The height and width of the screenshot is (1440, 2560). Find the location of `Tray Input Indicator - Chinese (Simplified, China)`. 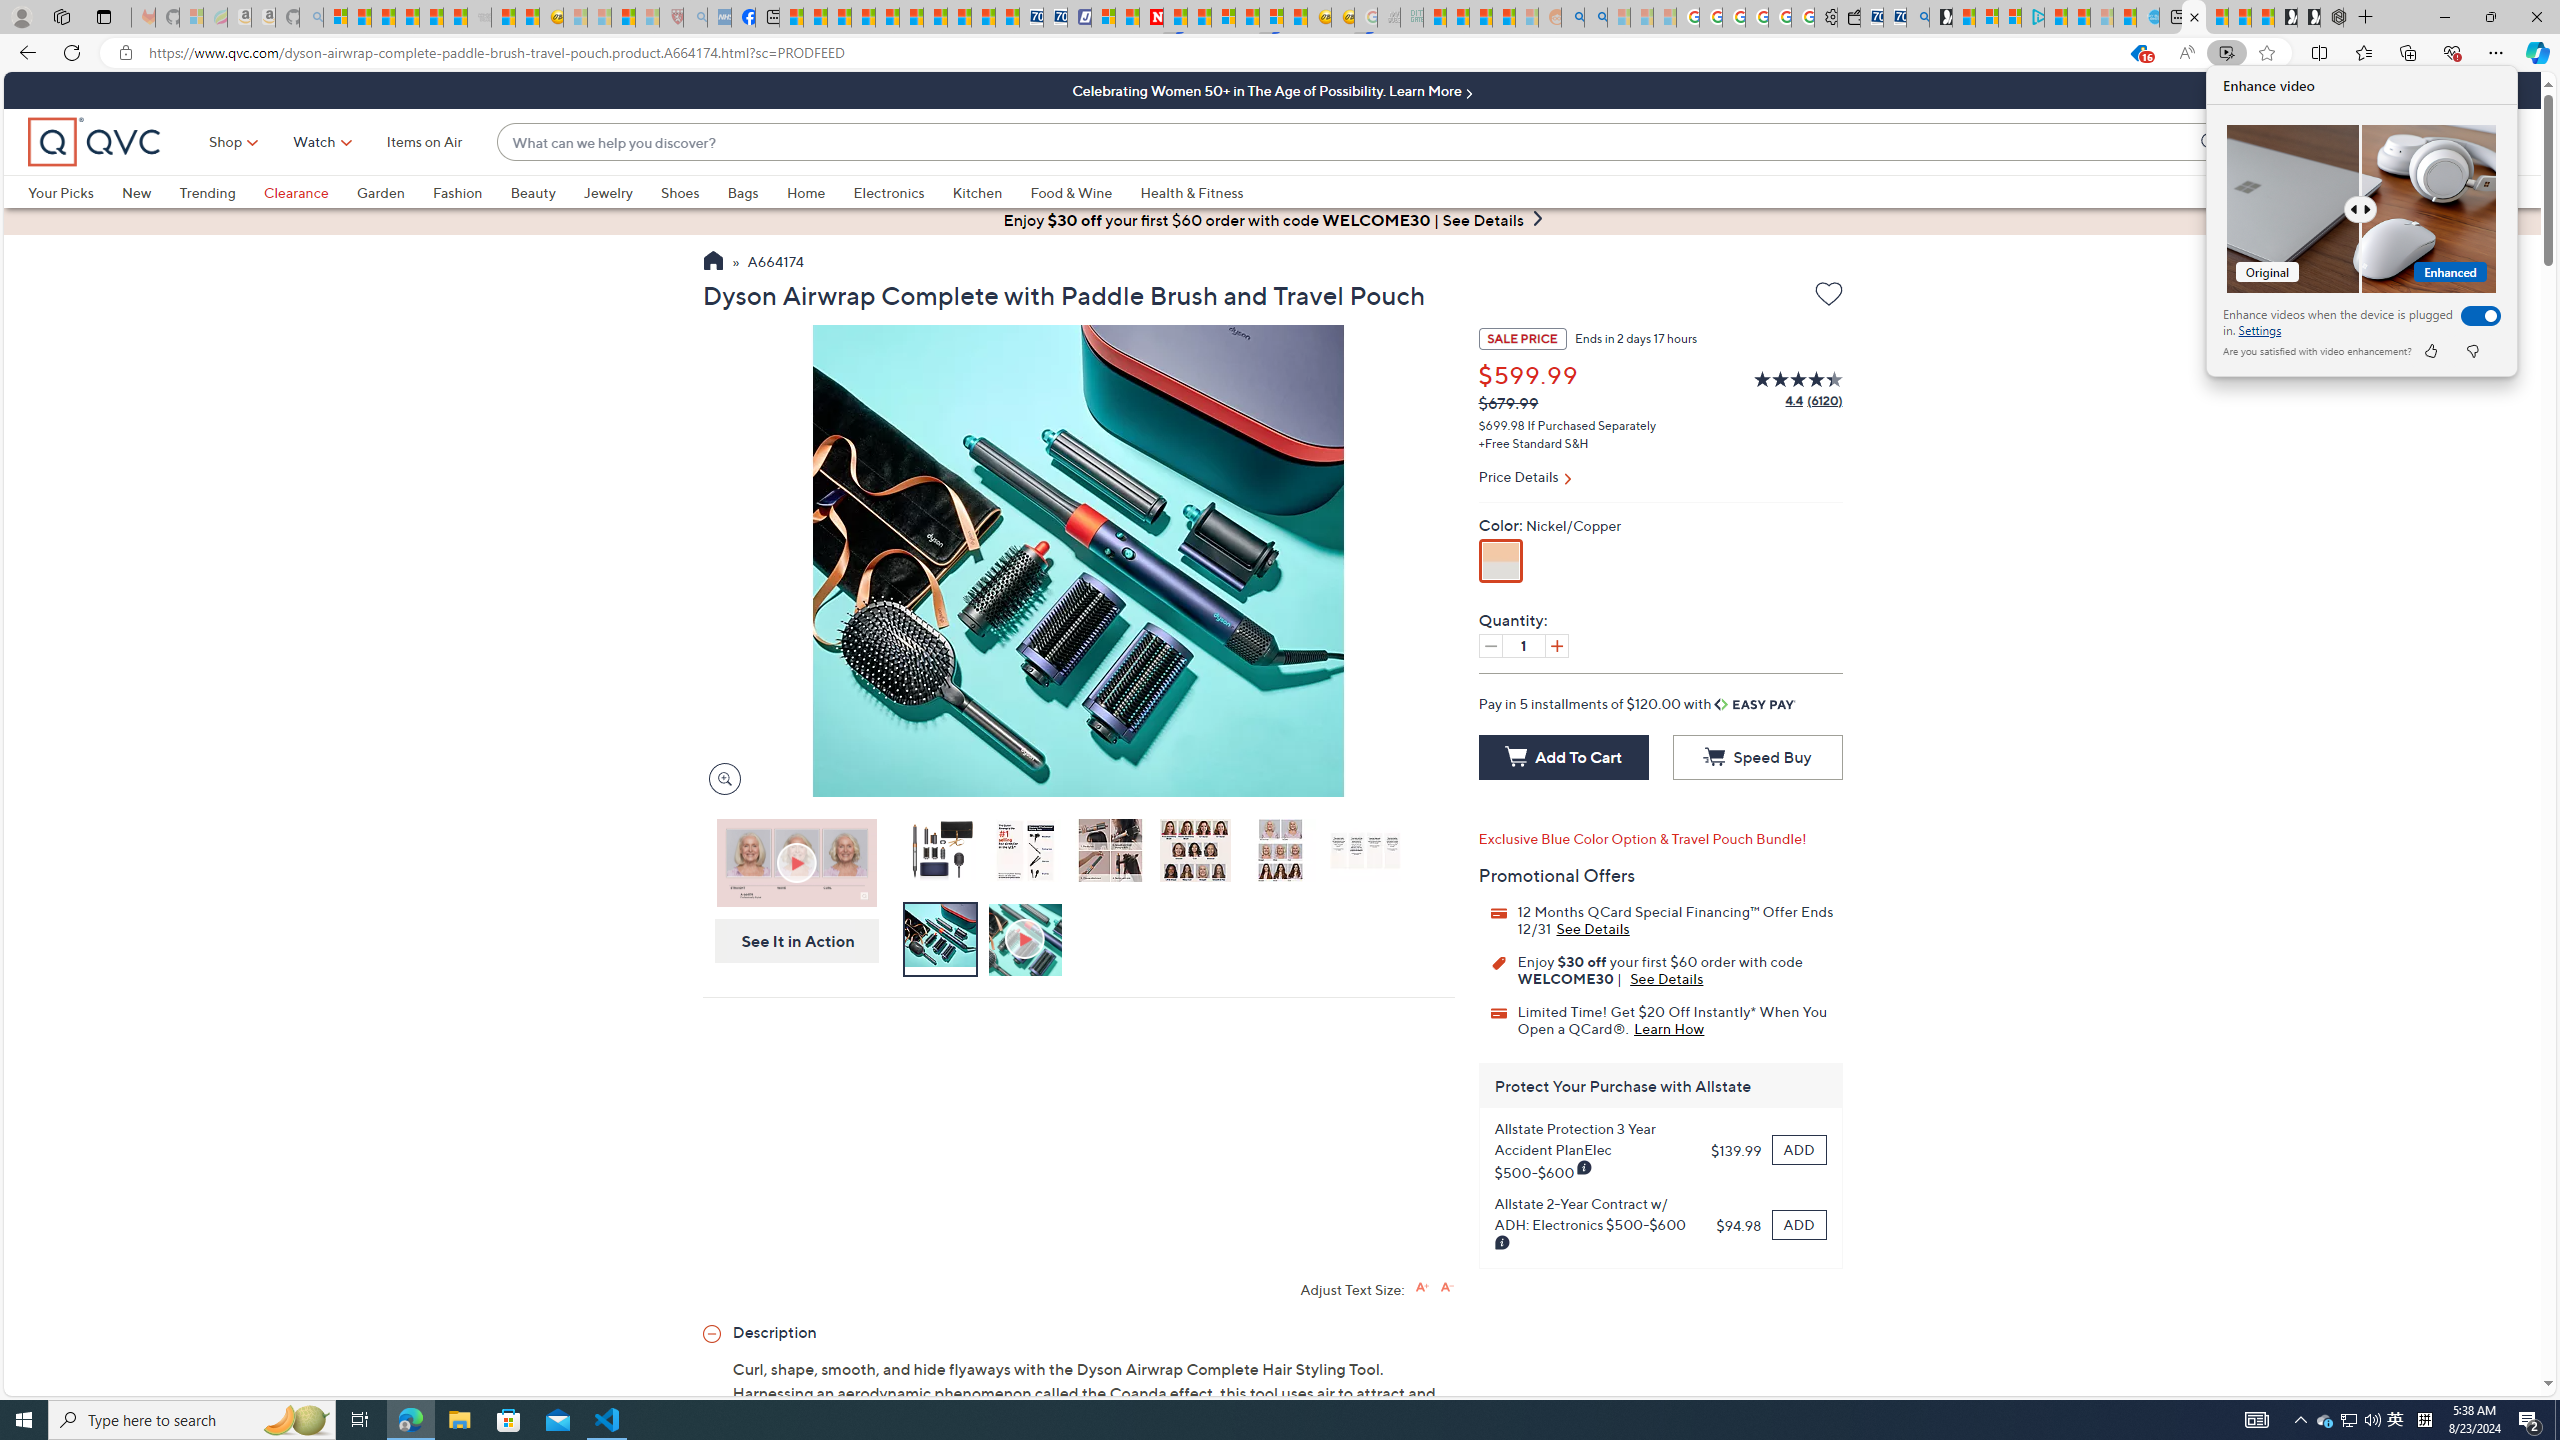

Tray Input Indicator - Chinese (Simplified, China) is located at coordinates (1829, 297).